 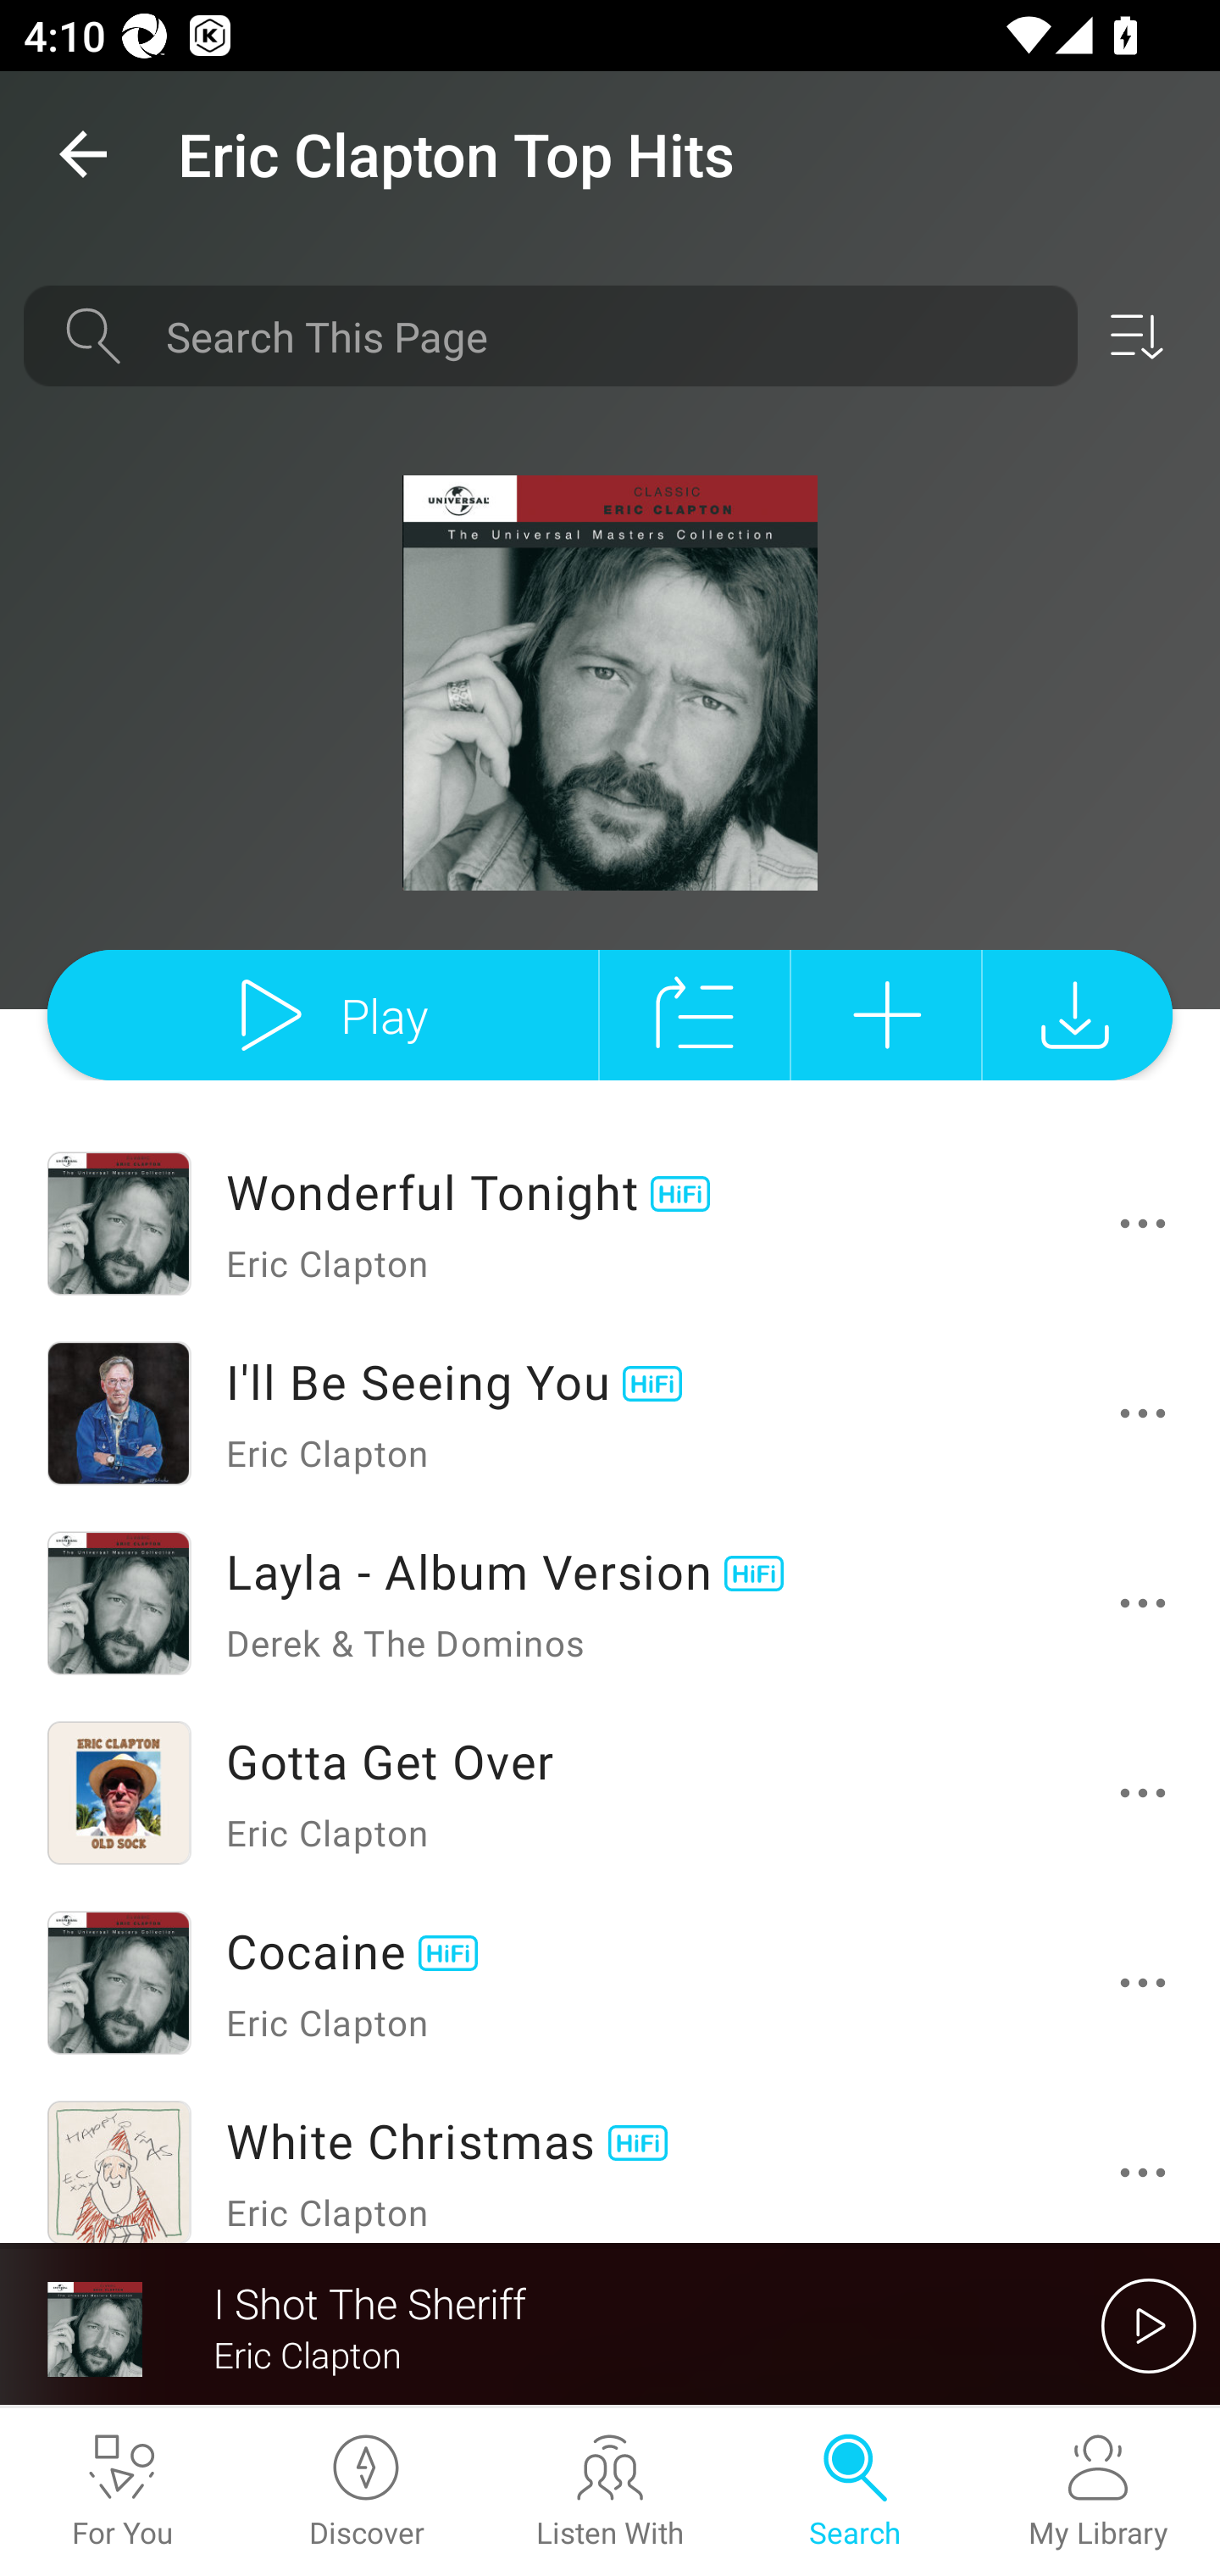 What do you see at coordinates (122, 2492) in the screenshot?
I see `For You` at bounding box center [122, 2492].